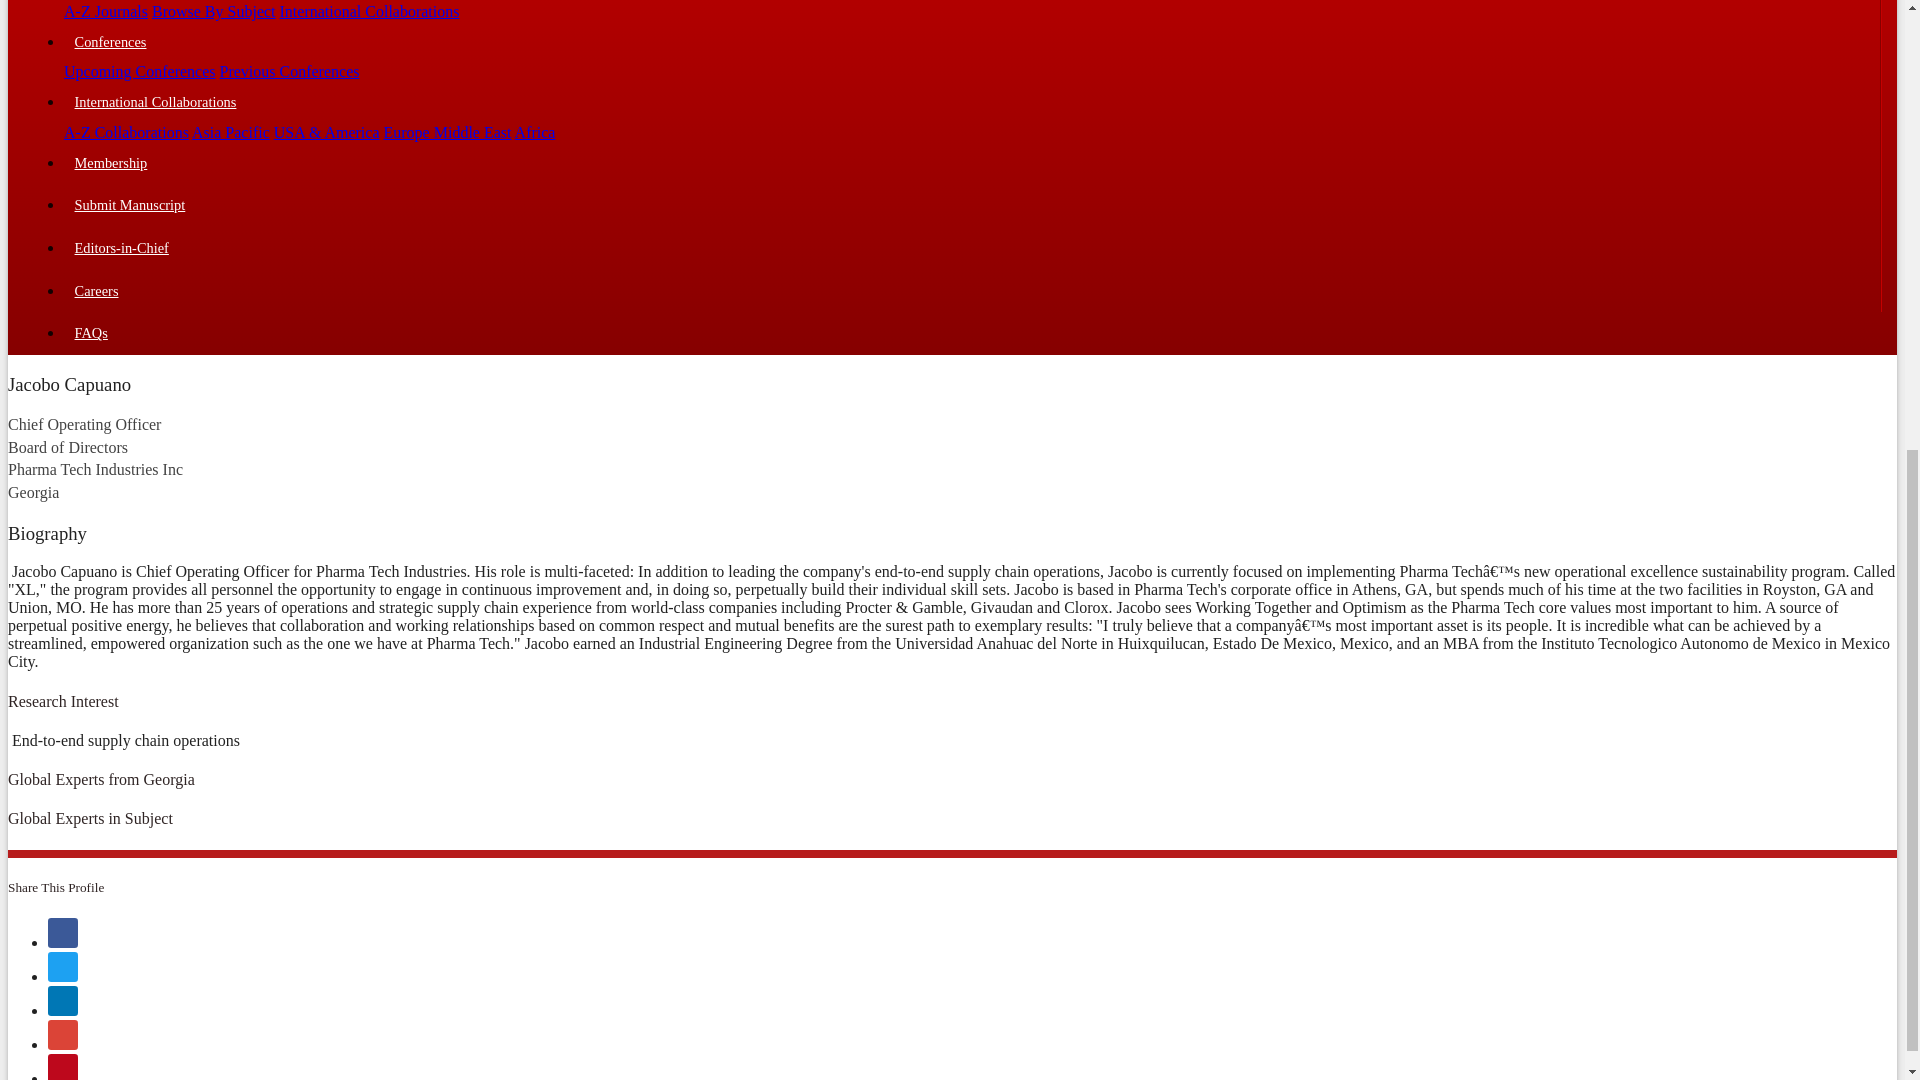  What do you see at coordinates (971, 206) in the screenshot?
I see `Submit Manuscript` at bounding box center [971, 206].